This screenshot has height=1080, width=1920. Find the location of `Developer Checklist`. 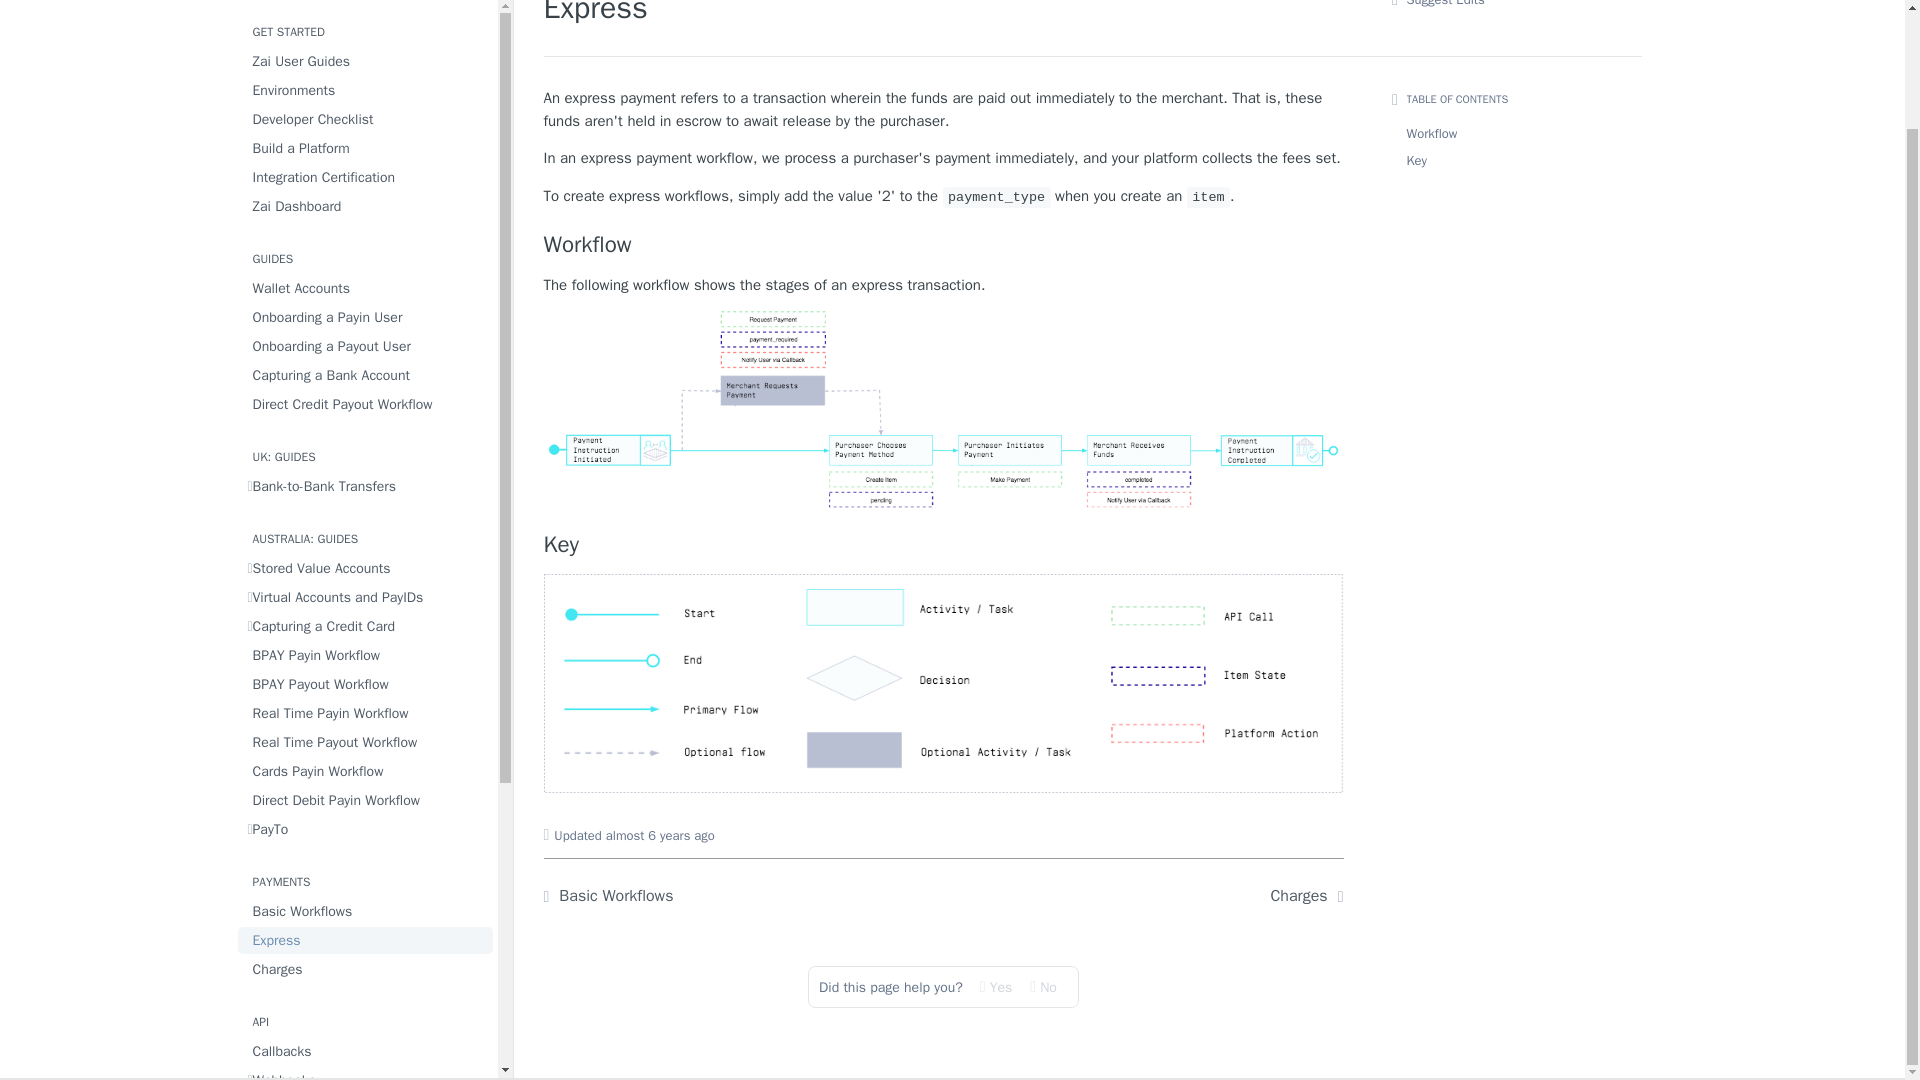

Developer Checklist is located at coordinates (366, 82).